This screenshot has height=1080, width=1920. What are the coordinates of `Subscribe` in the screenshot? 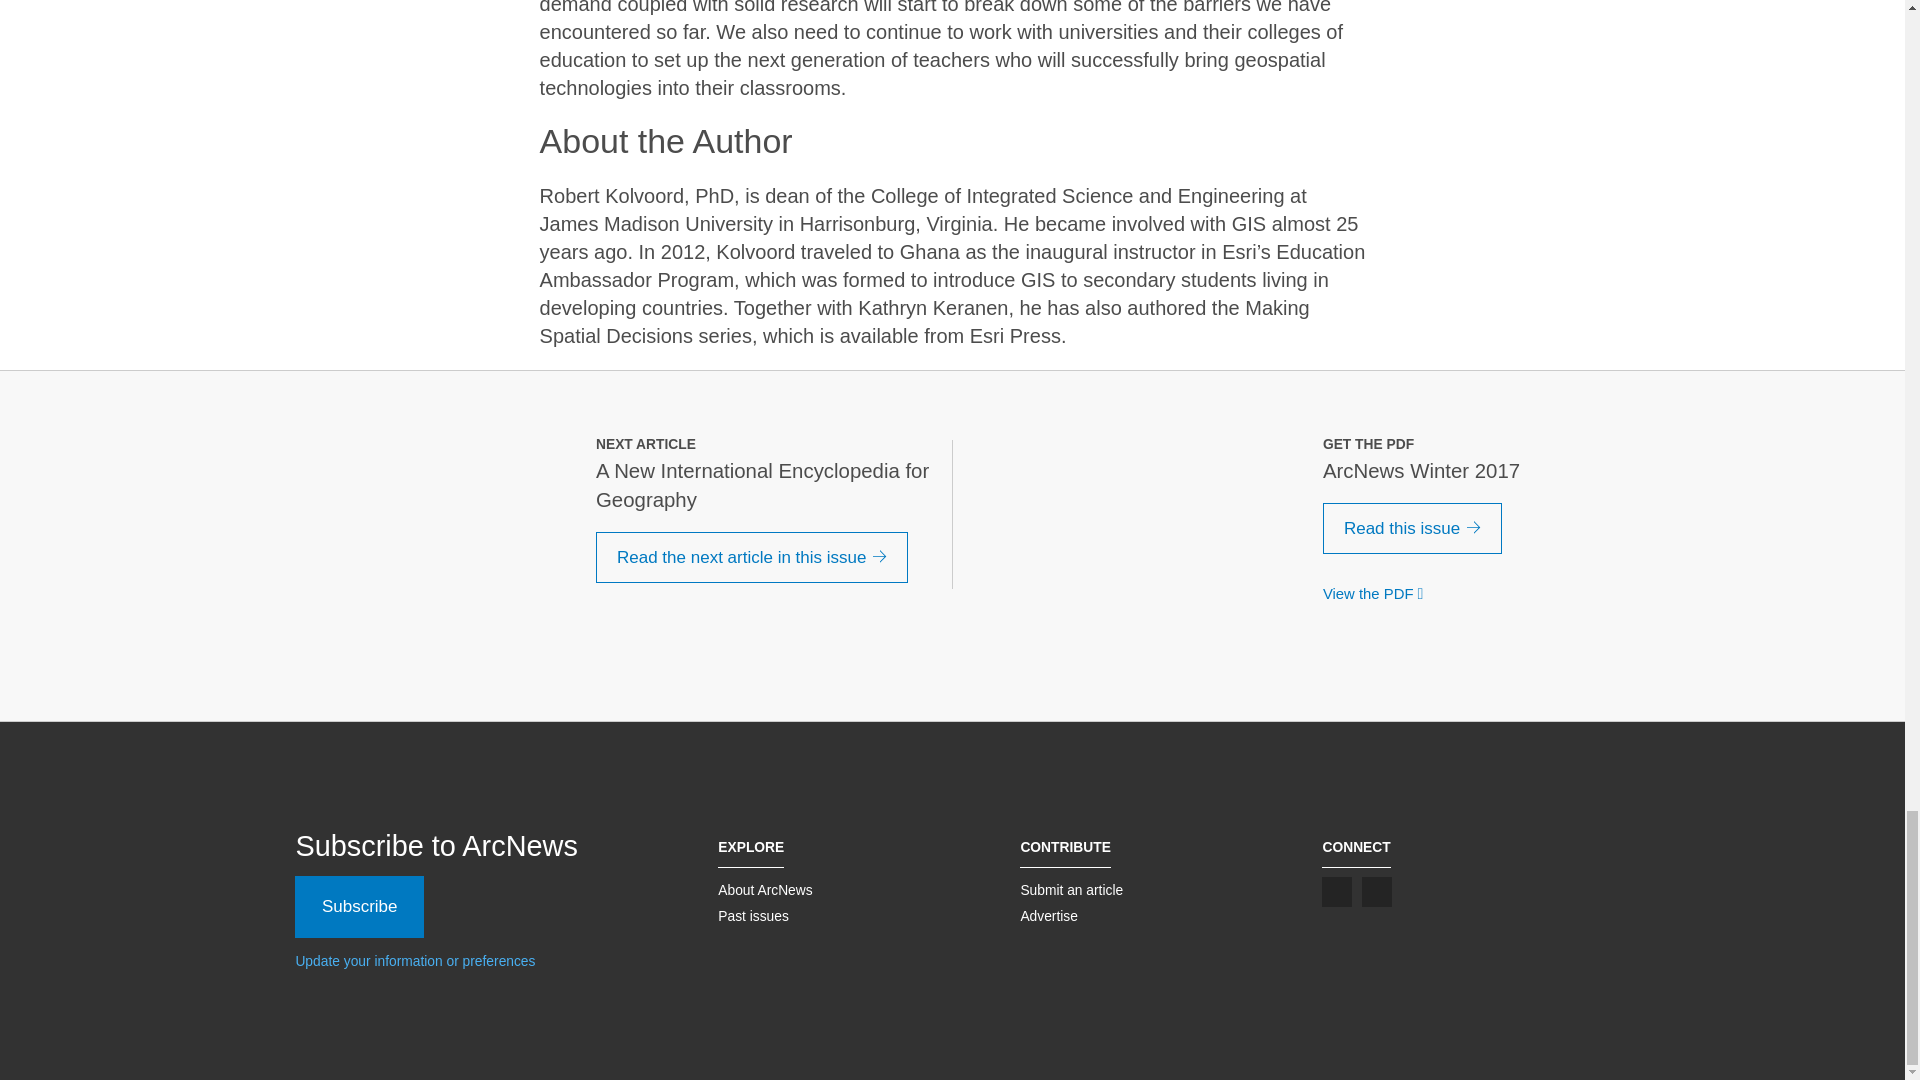 It's located at (360, 906).